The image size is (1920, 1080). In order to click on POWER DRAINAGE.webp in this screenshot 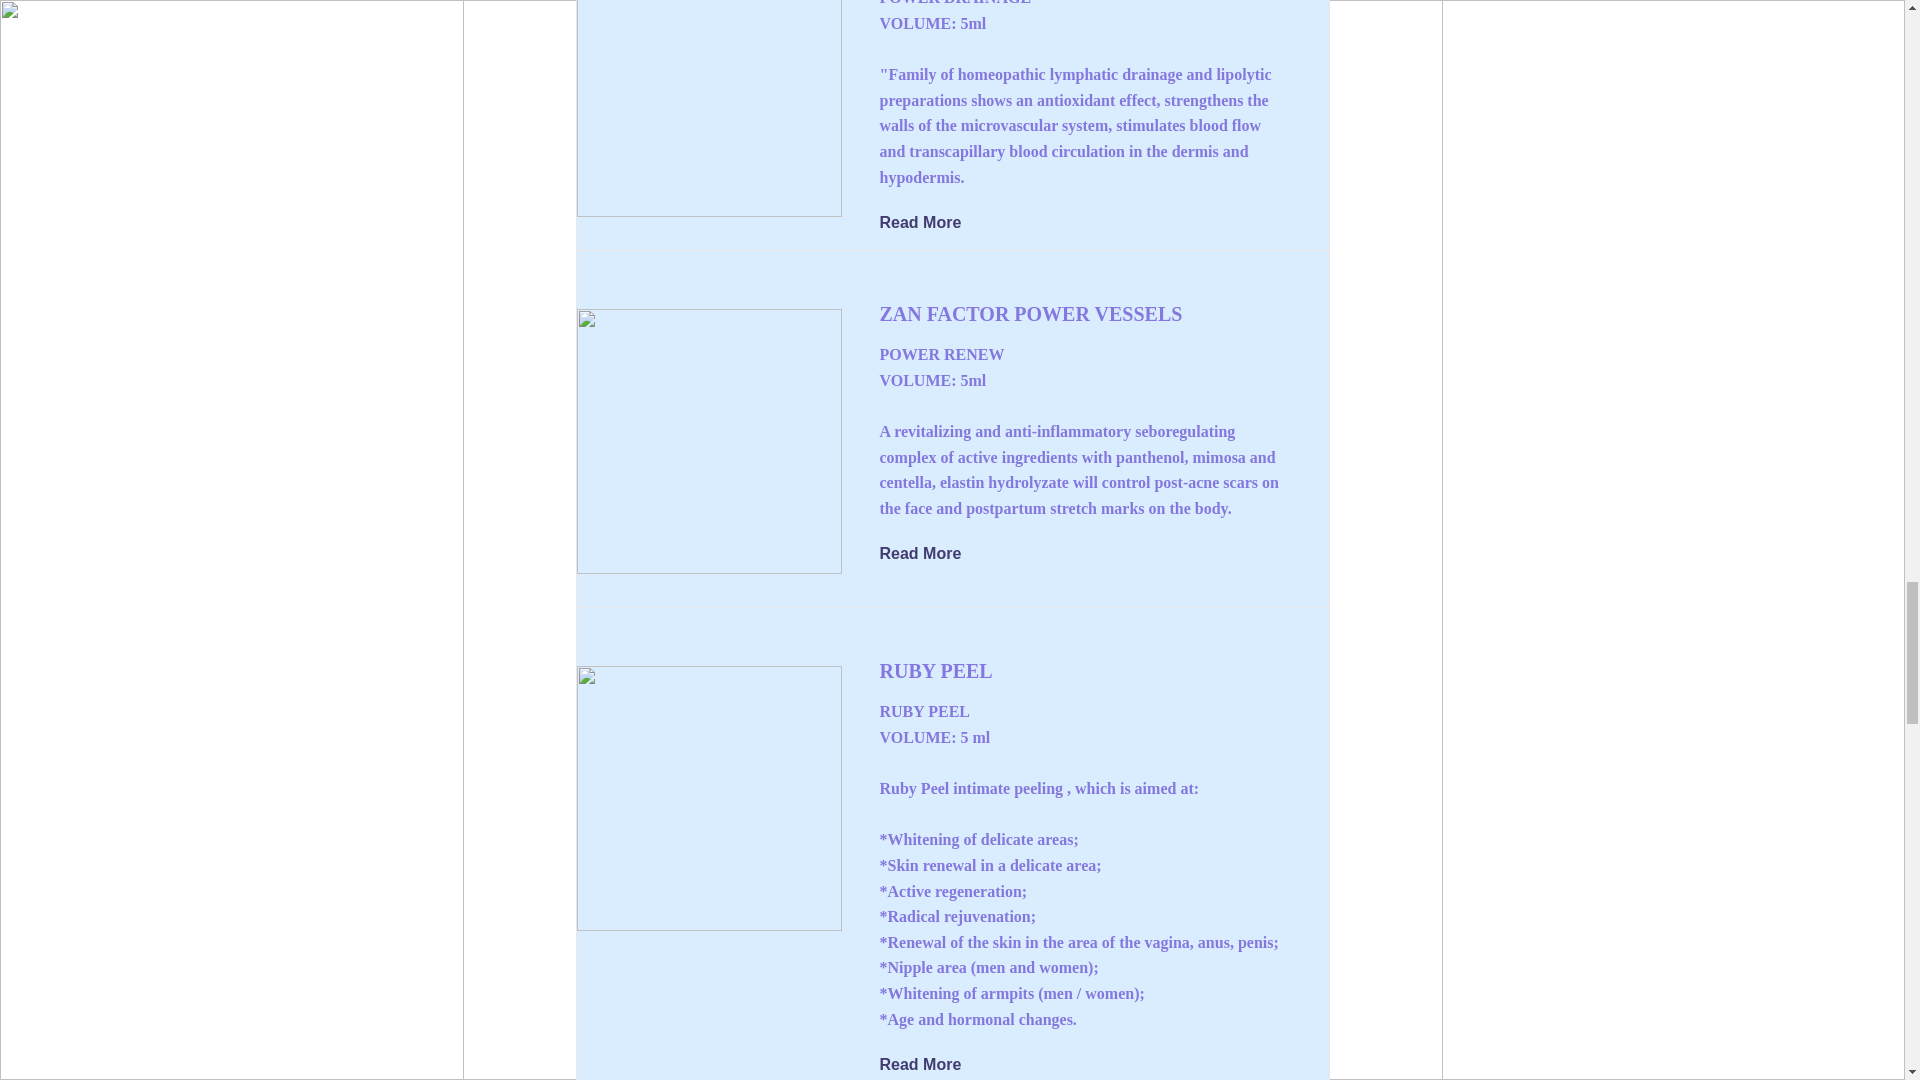, I will do `click(708, 108)`.